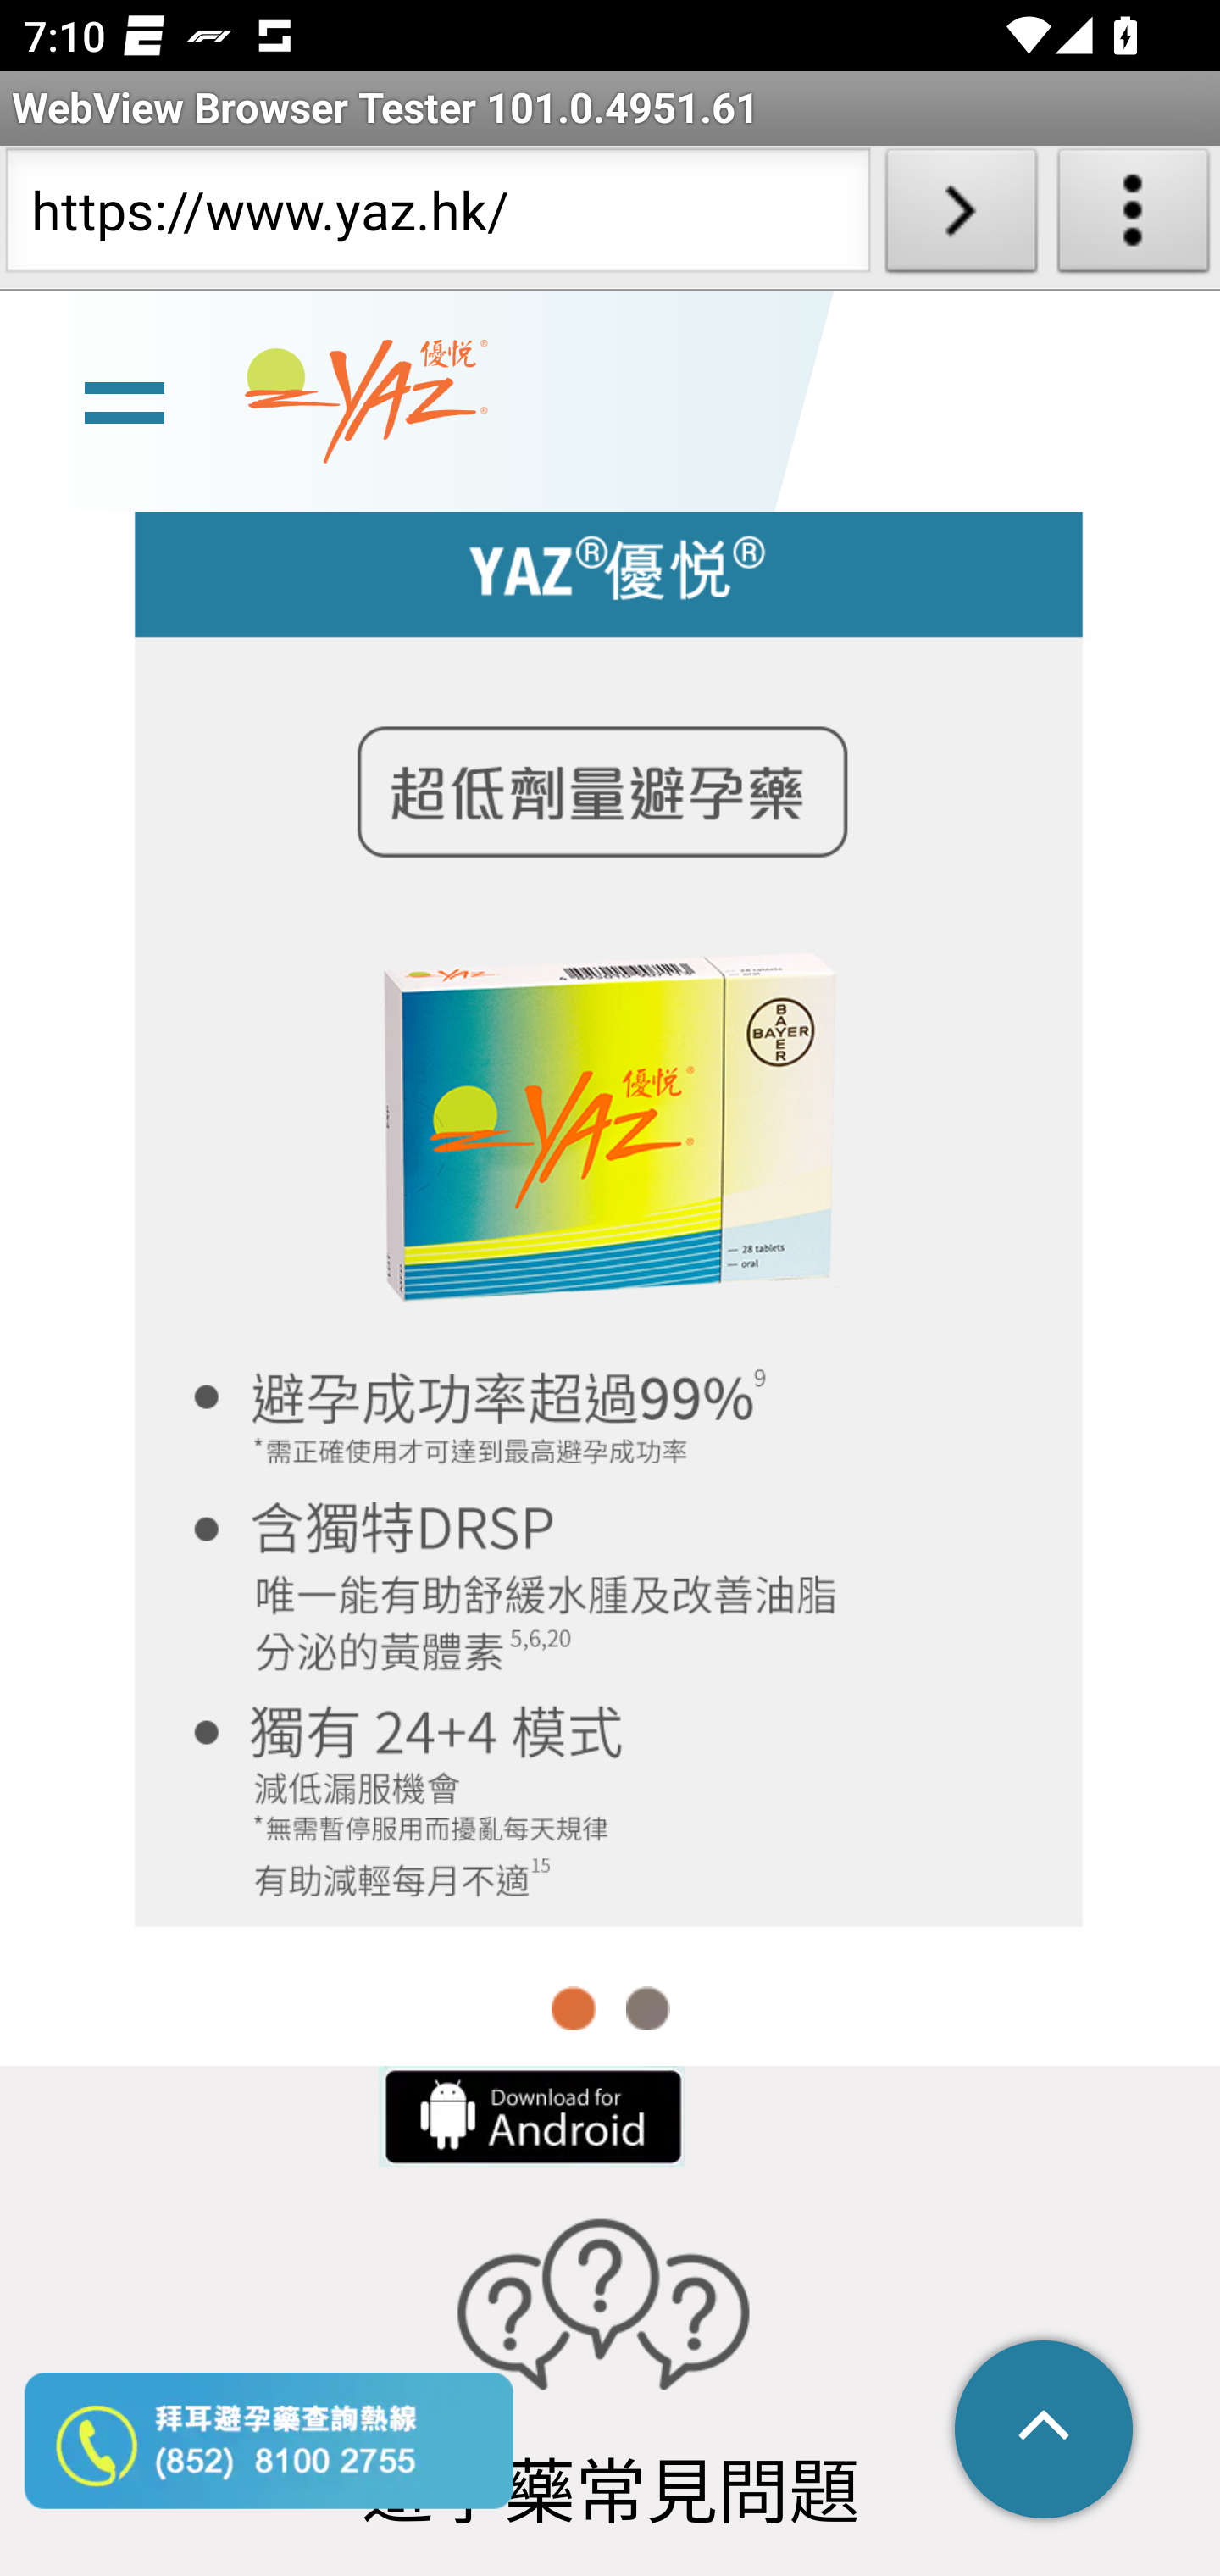 The image size is (1220, 2576). What do you see at coordinates (366, 402) in the screenshot?
I see `www.yaz` at bounding box center [366, 402].